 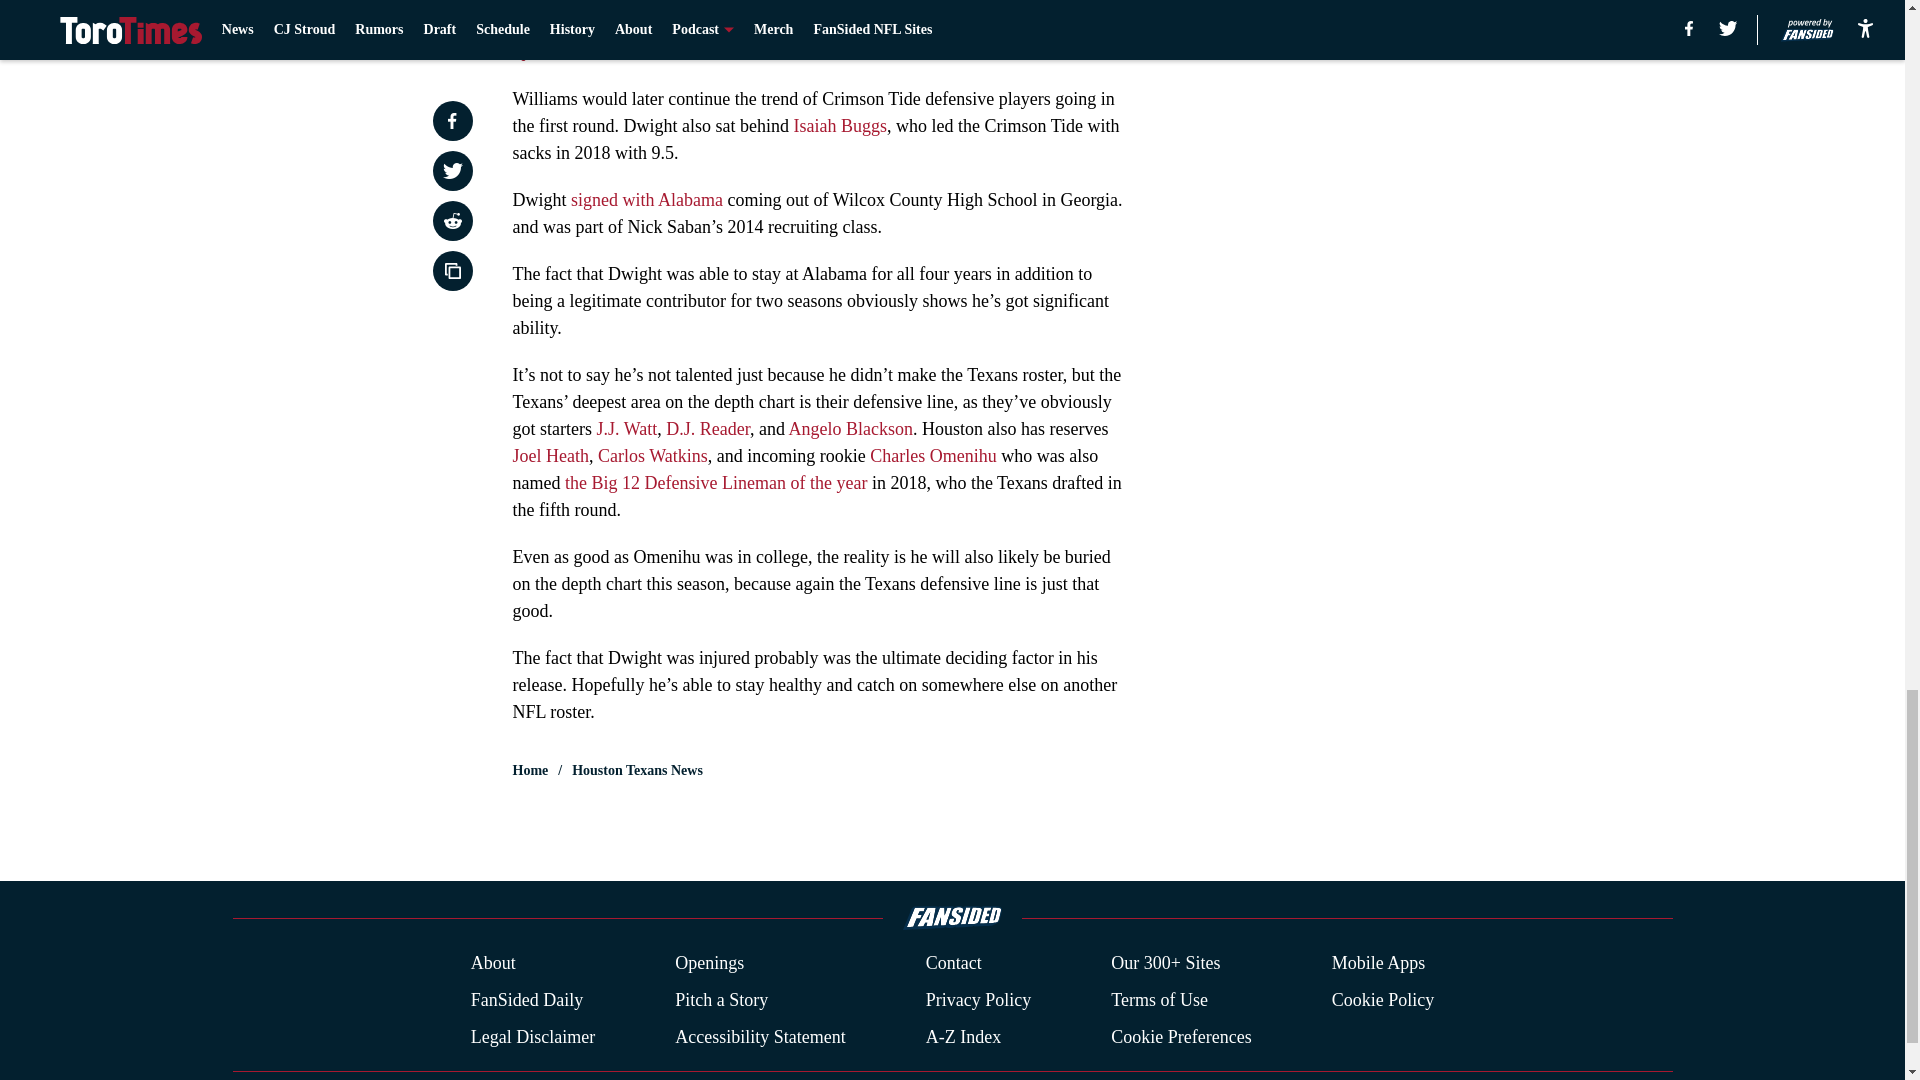 I want to click on Home, so click(x=530, y=770).